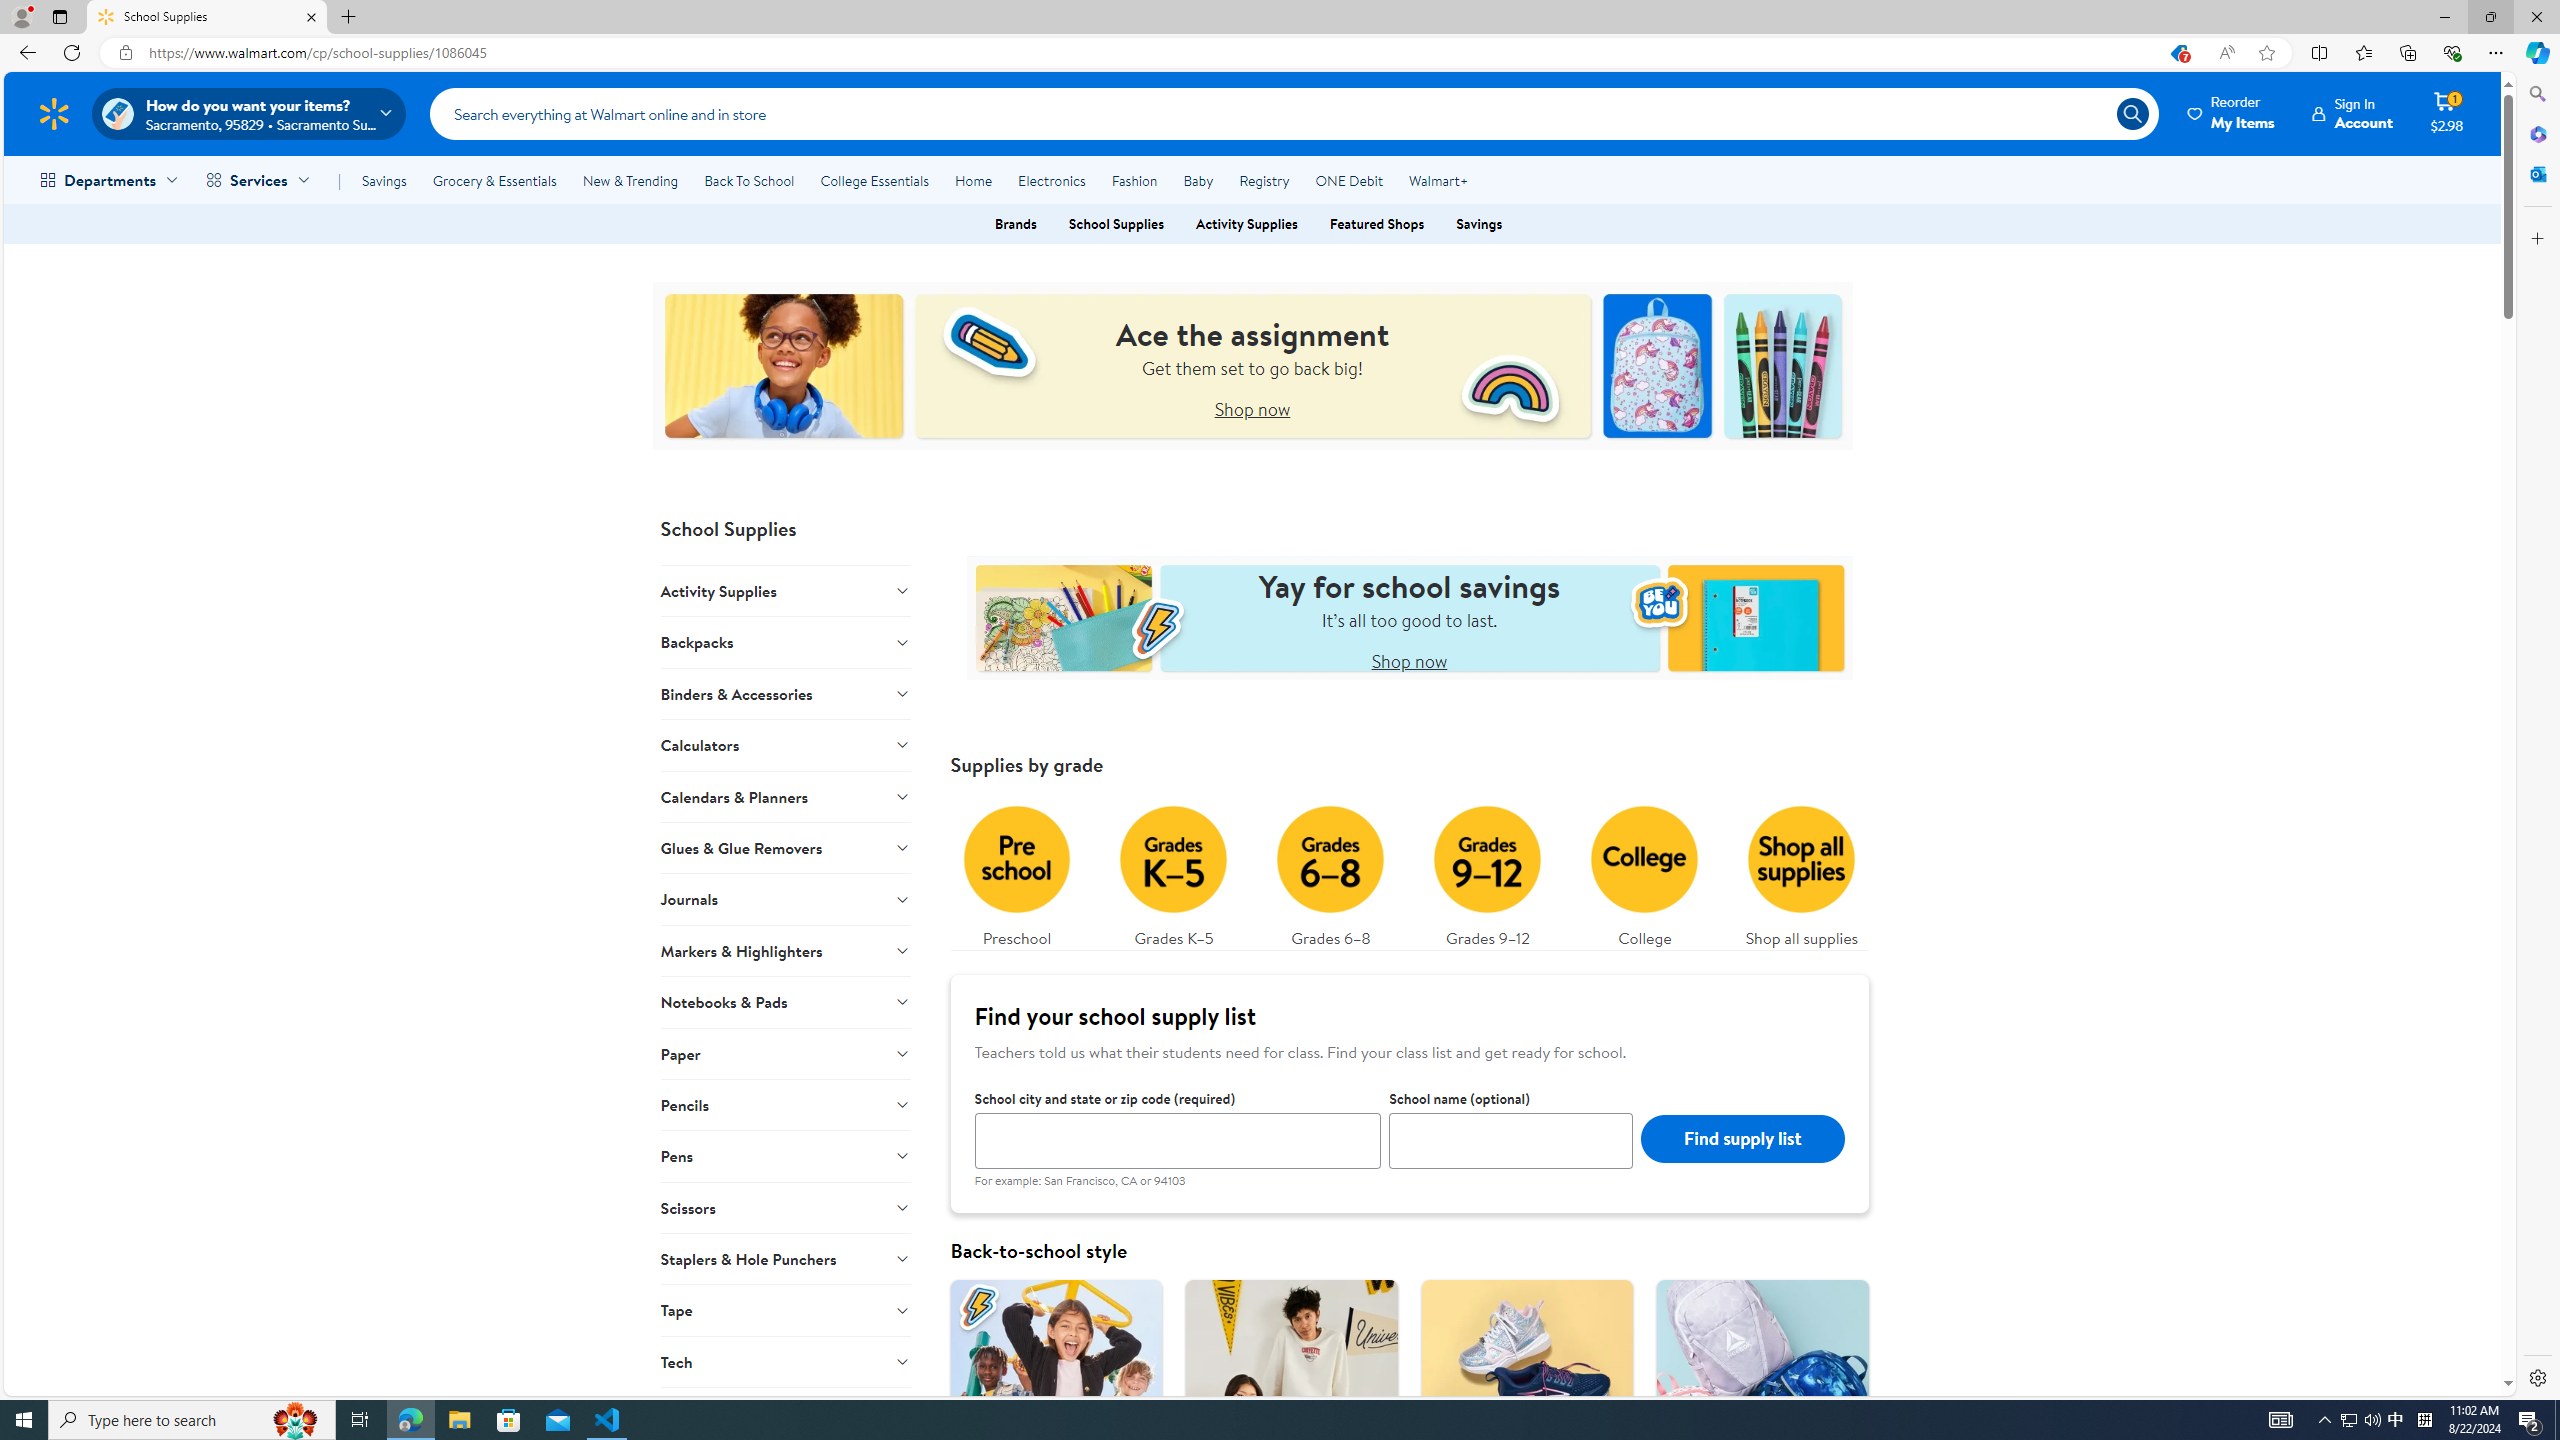  What do you see at coordinates (786, 1361) in the screenshot?
I see `Tech` at bounding box center [786, 1361].